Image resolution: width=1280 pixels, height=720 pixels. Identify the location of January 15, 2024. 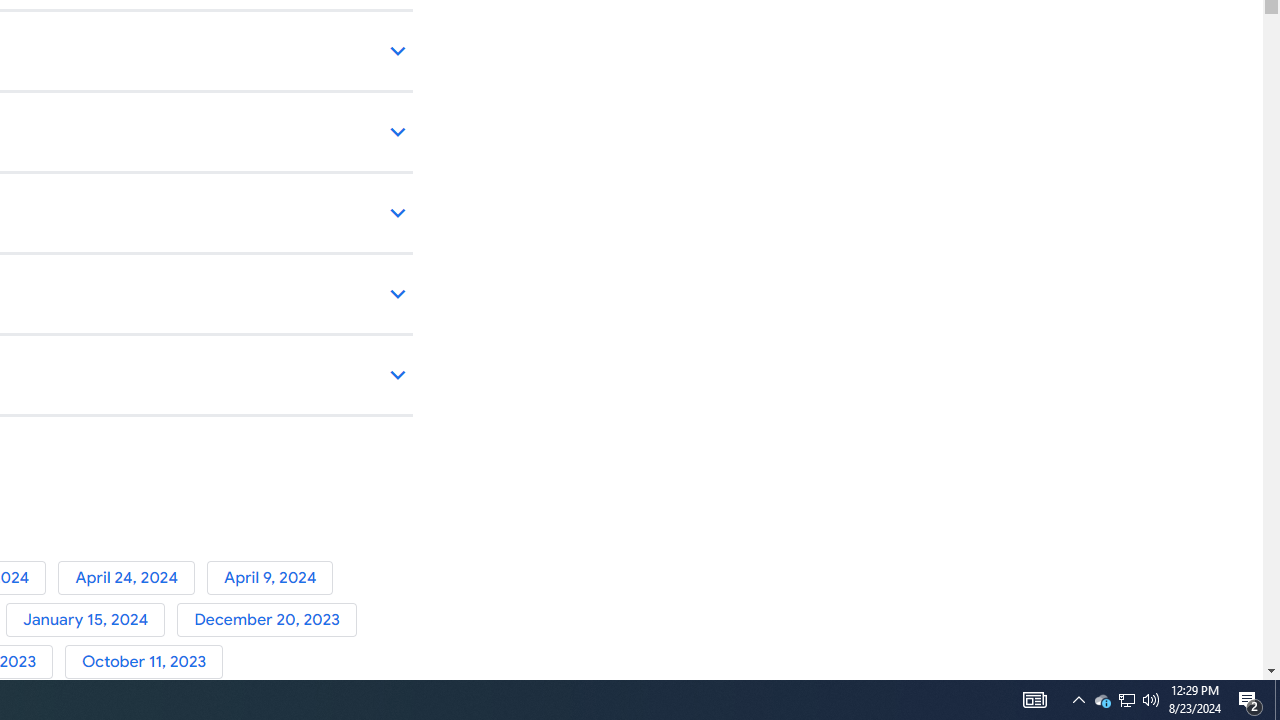
(91, 620).